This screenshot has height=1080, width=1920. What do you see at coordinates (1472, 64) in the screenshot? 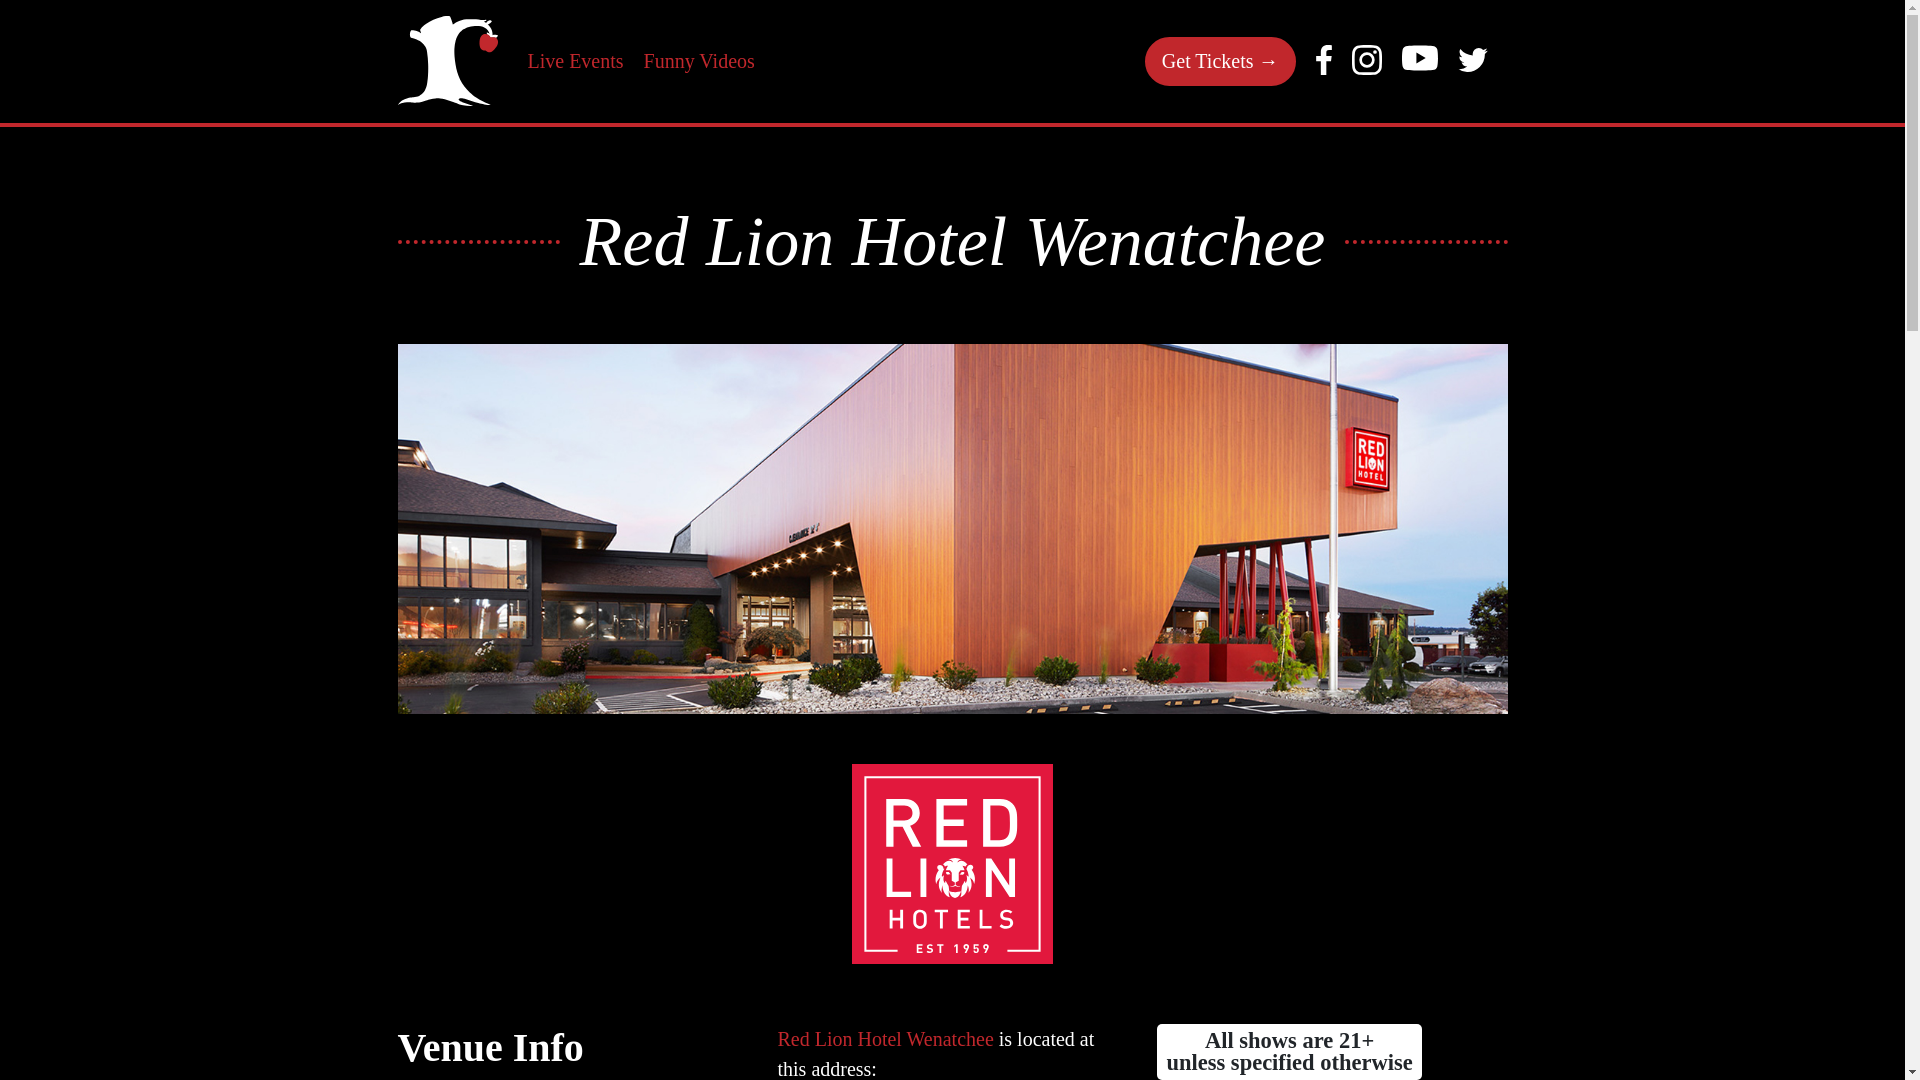
I see `Rotten Apple on Twitter` at bounding box center [1472, 64].